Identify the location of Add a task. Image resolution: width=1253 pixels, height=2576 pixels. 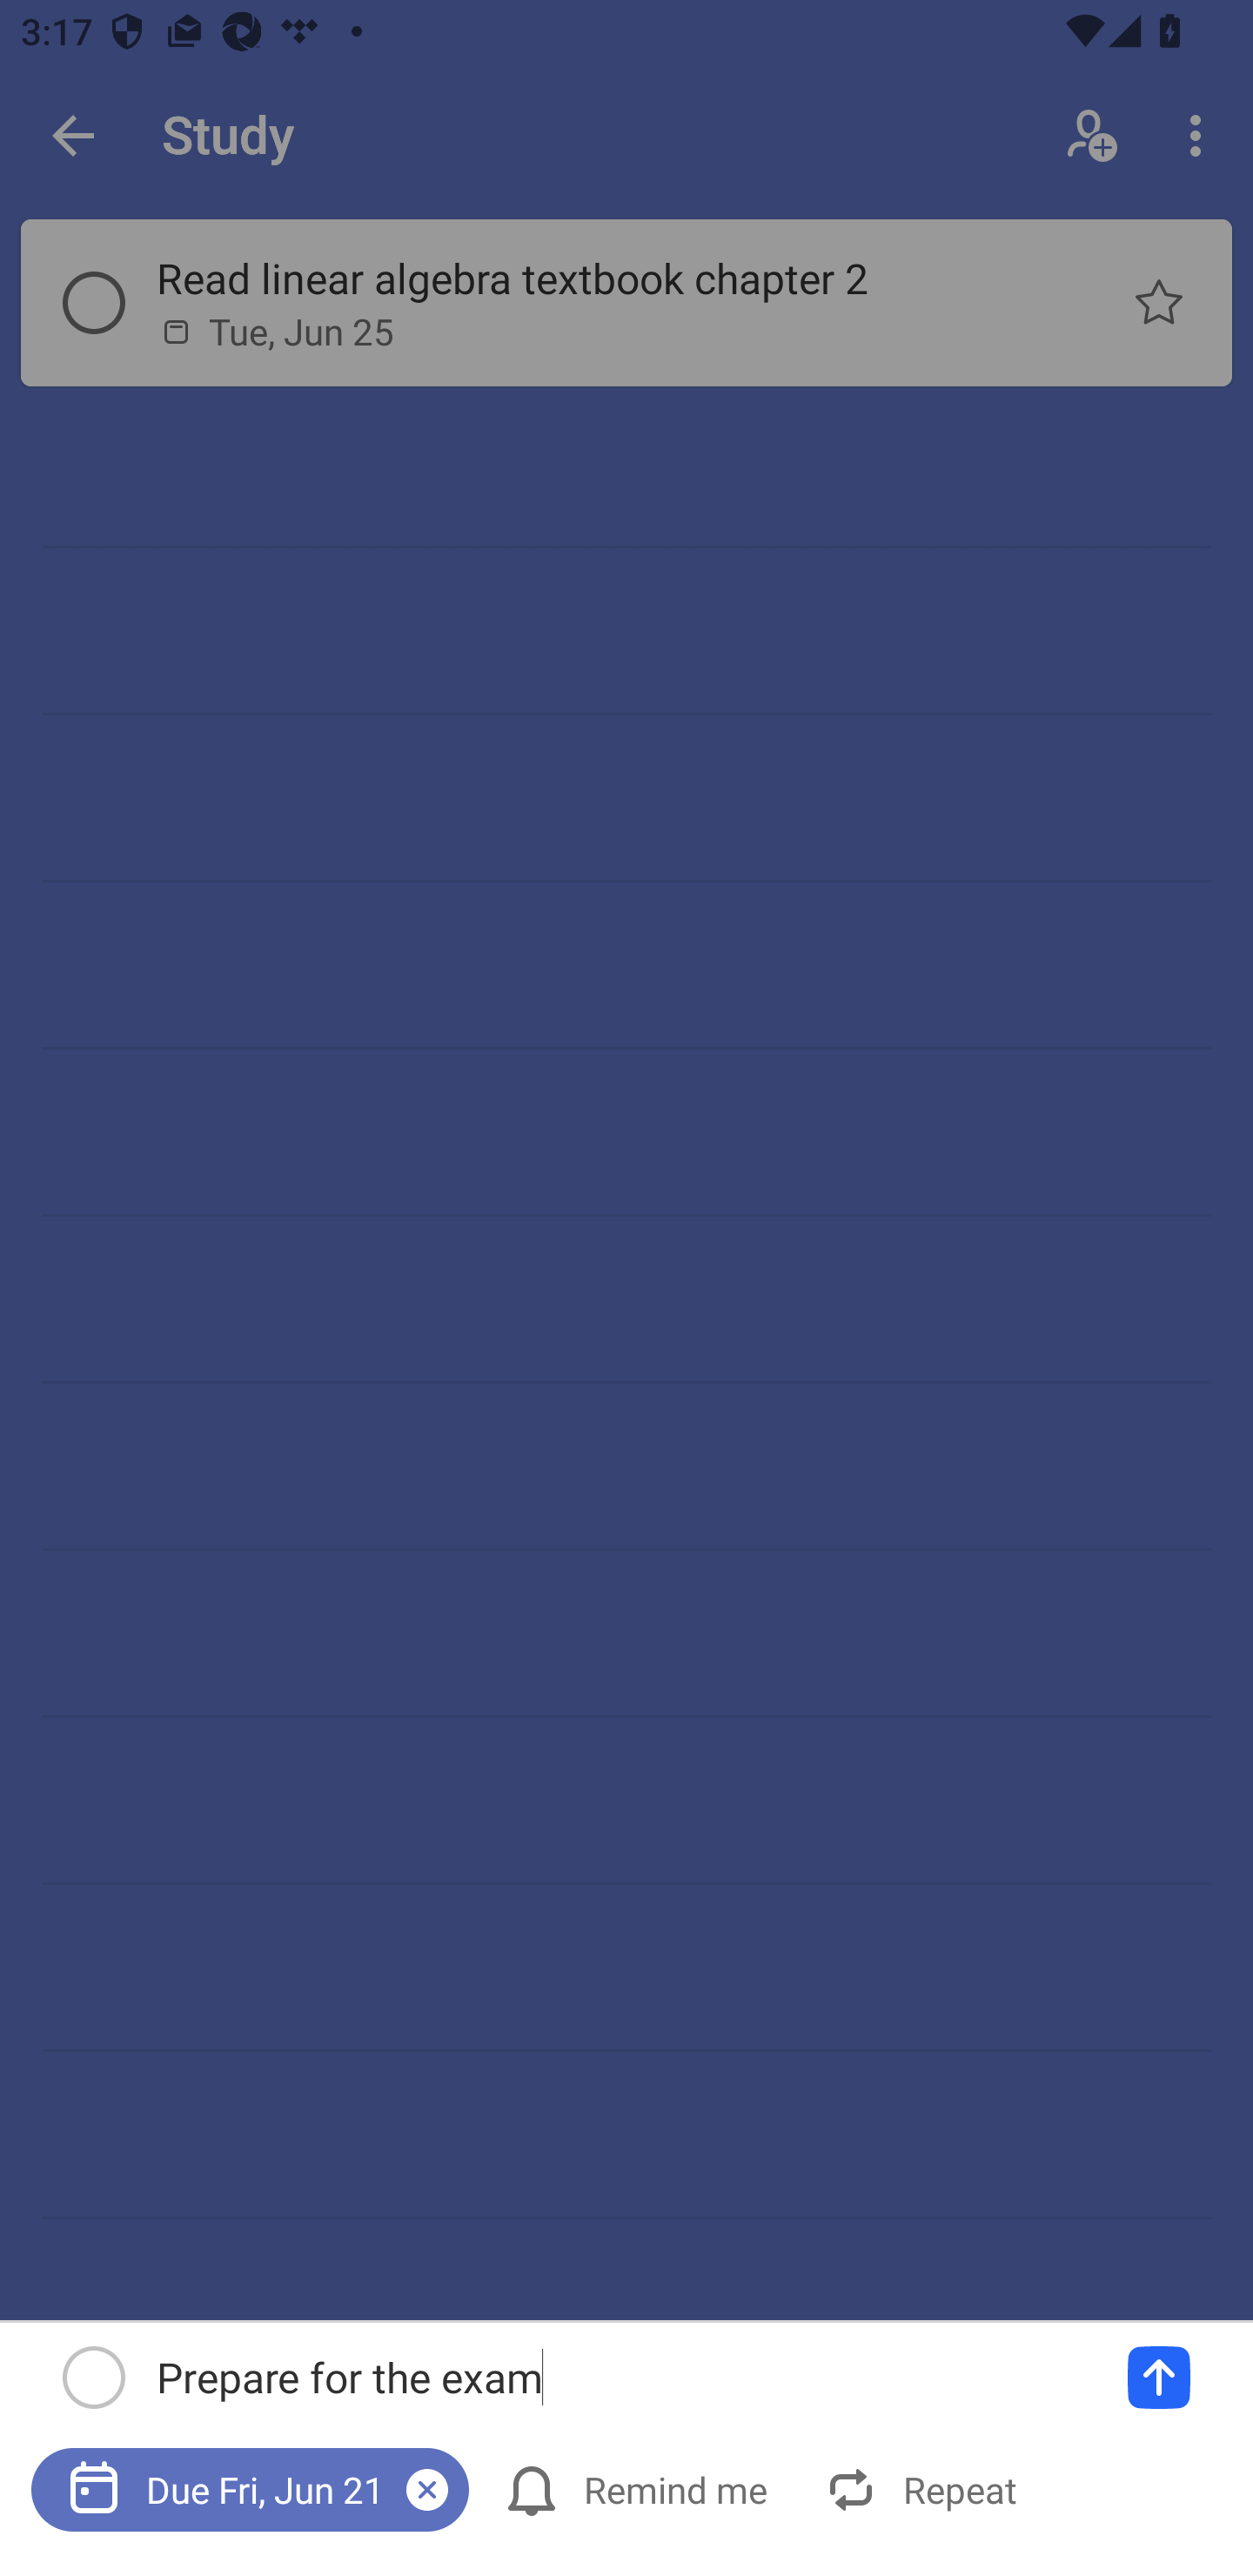
(1159, 2378).